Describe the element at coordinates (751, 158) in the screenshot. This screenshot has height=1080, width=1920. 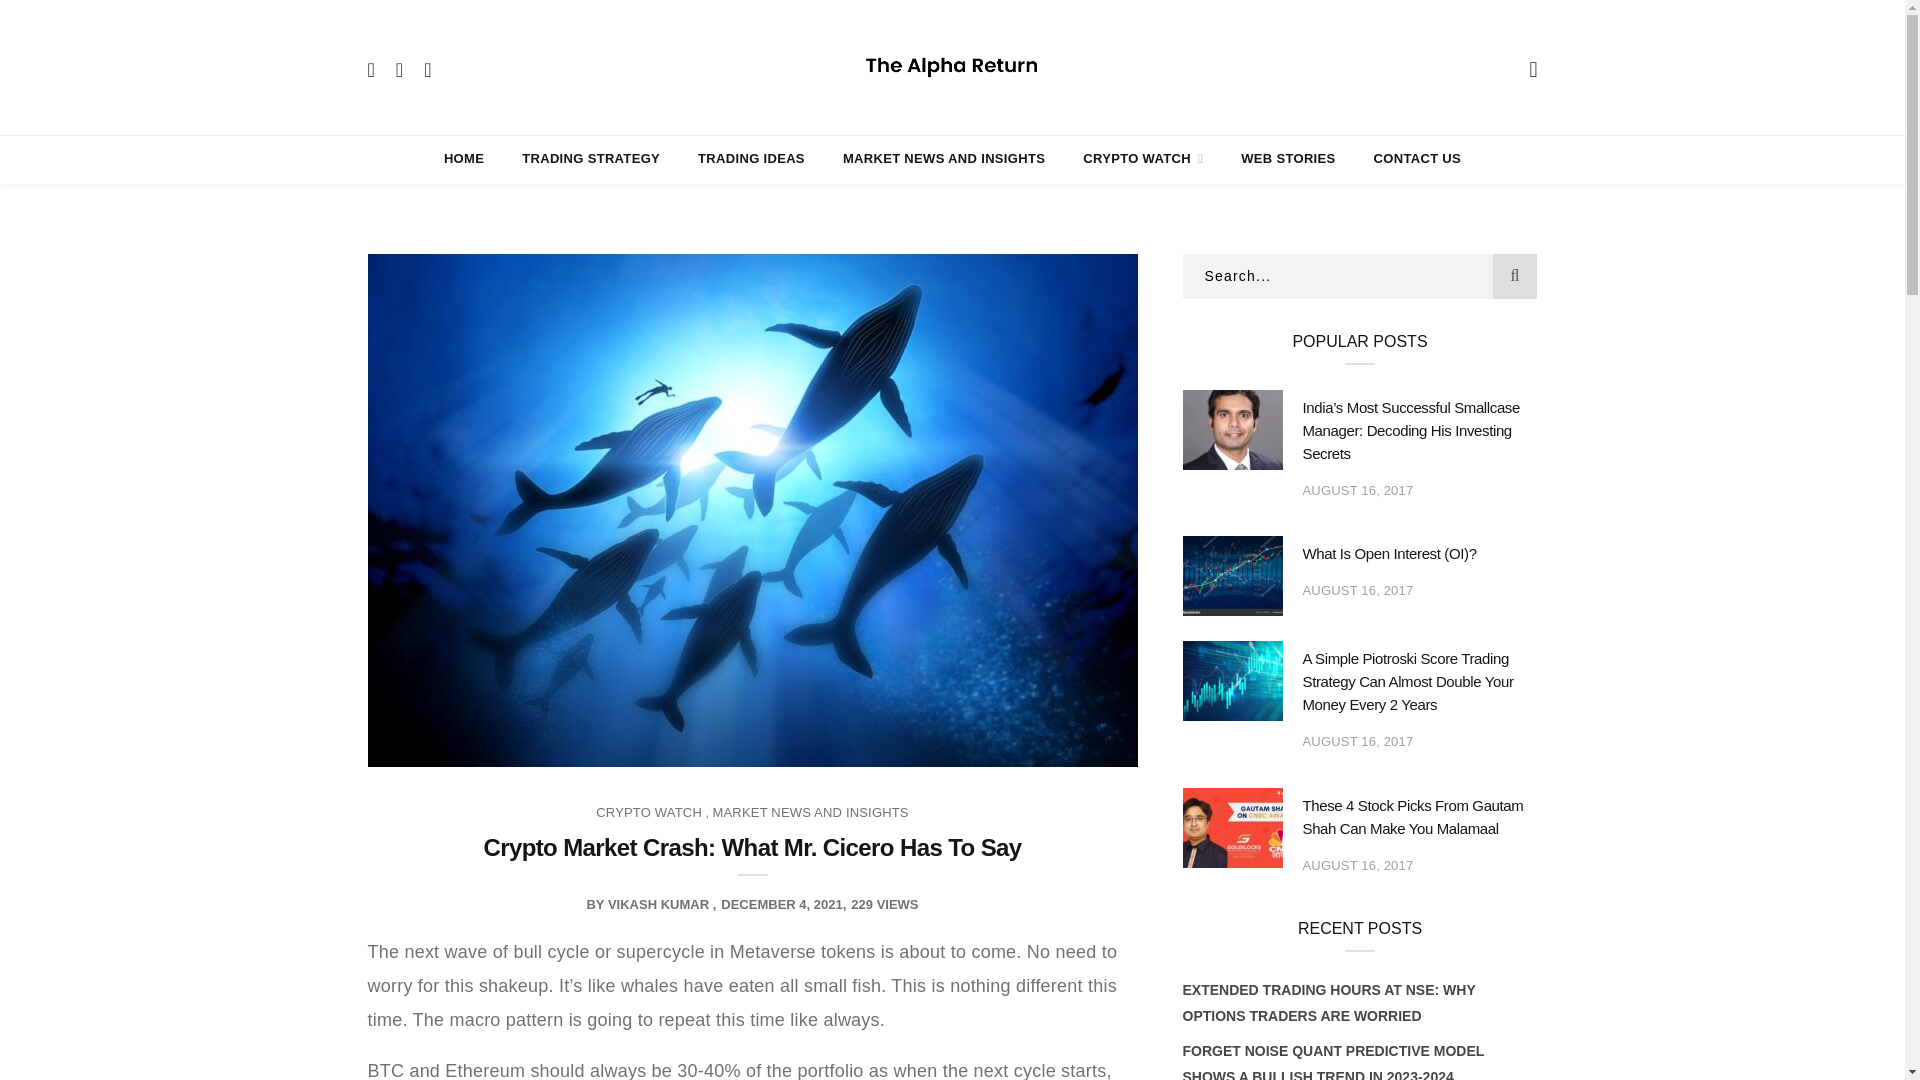
I see `Trading Ideas` at that location.